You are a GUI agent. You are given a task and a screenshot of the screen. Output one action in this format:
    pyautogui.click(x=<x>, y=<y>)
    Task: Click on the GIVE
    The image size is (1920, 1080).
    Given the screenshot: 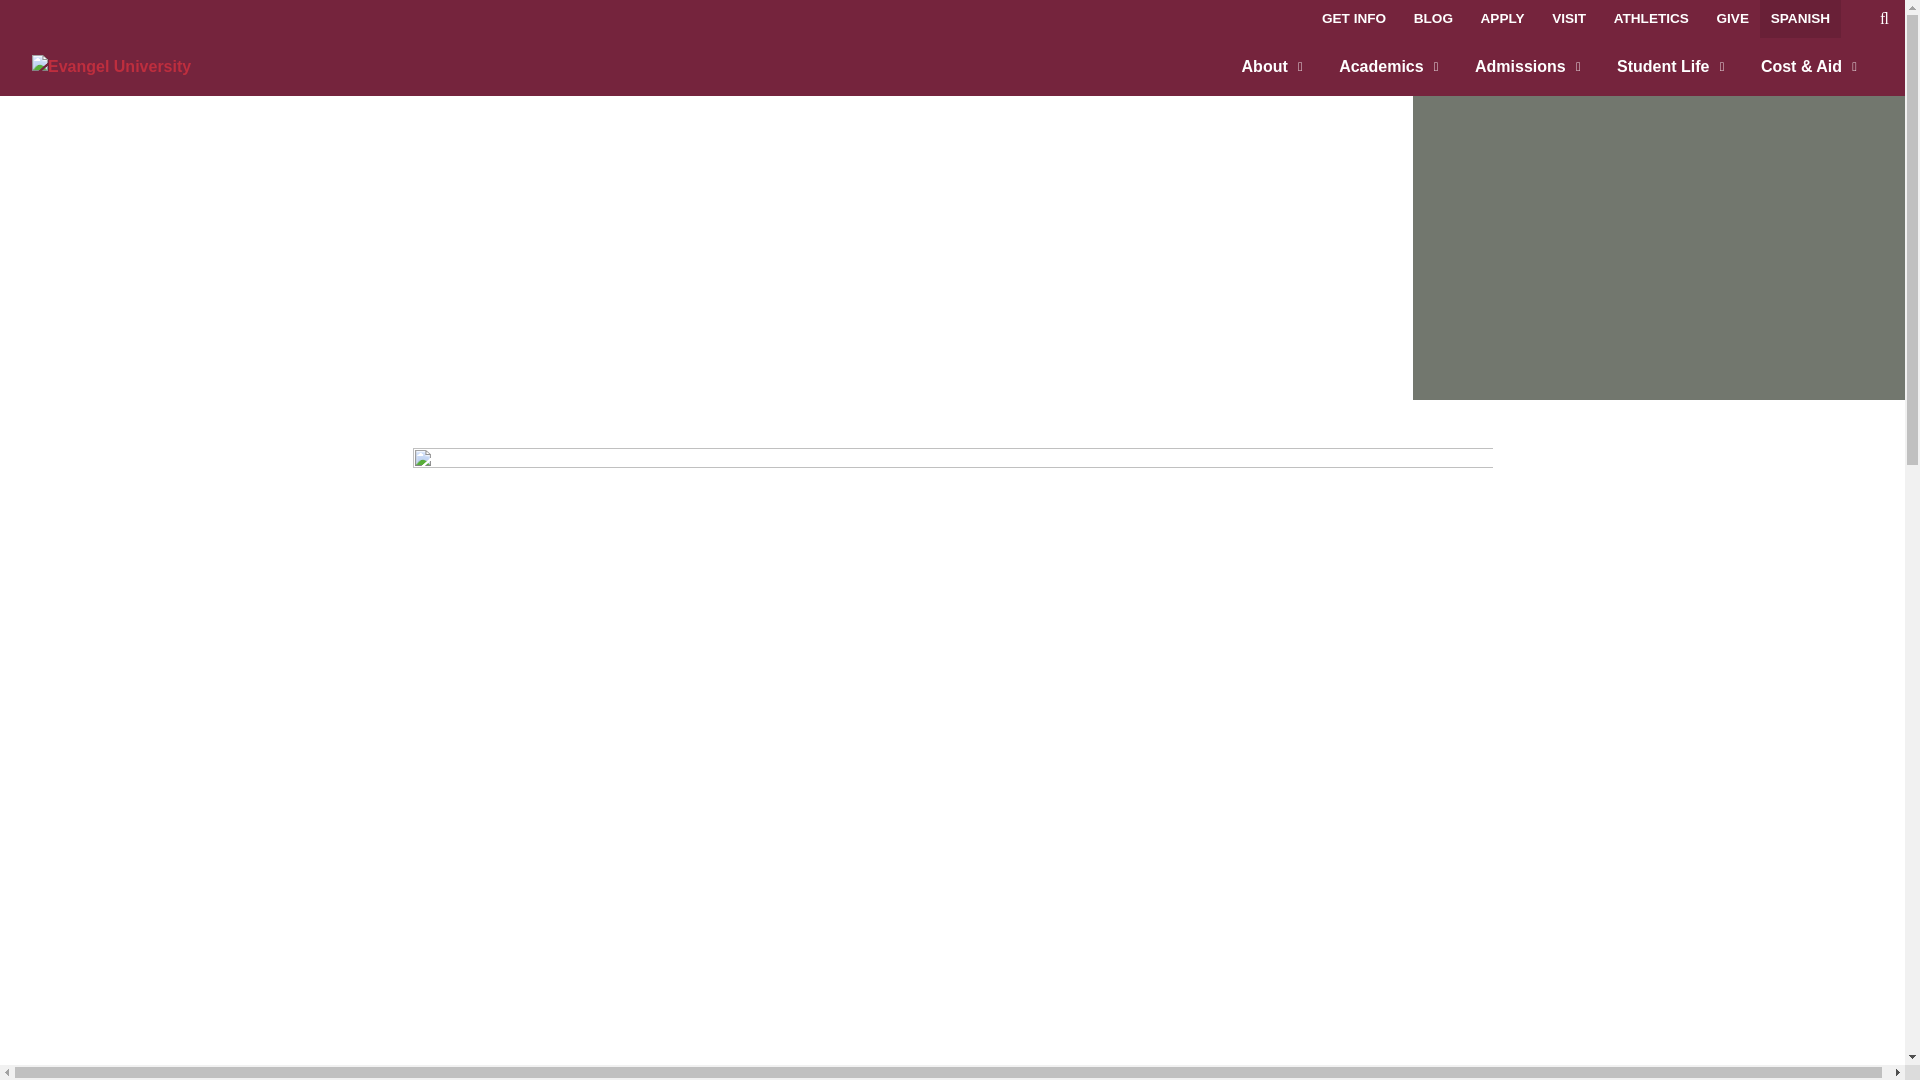 What is the action you would take?
    pyautogui.click(x=1733, y=18)
    